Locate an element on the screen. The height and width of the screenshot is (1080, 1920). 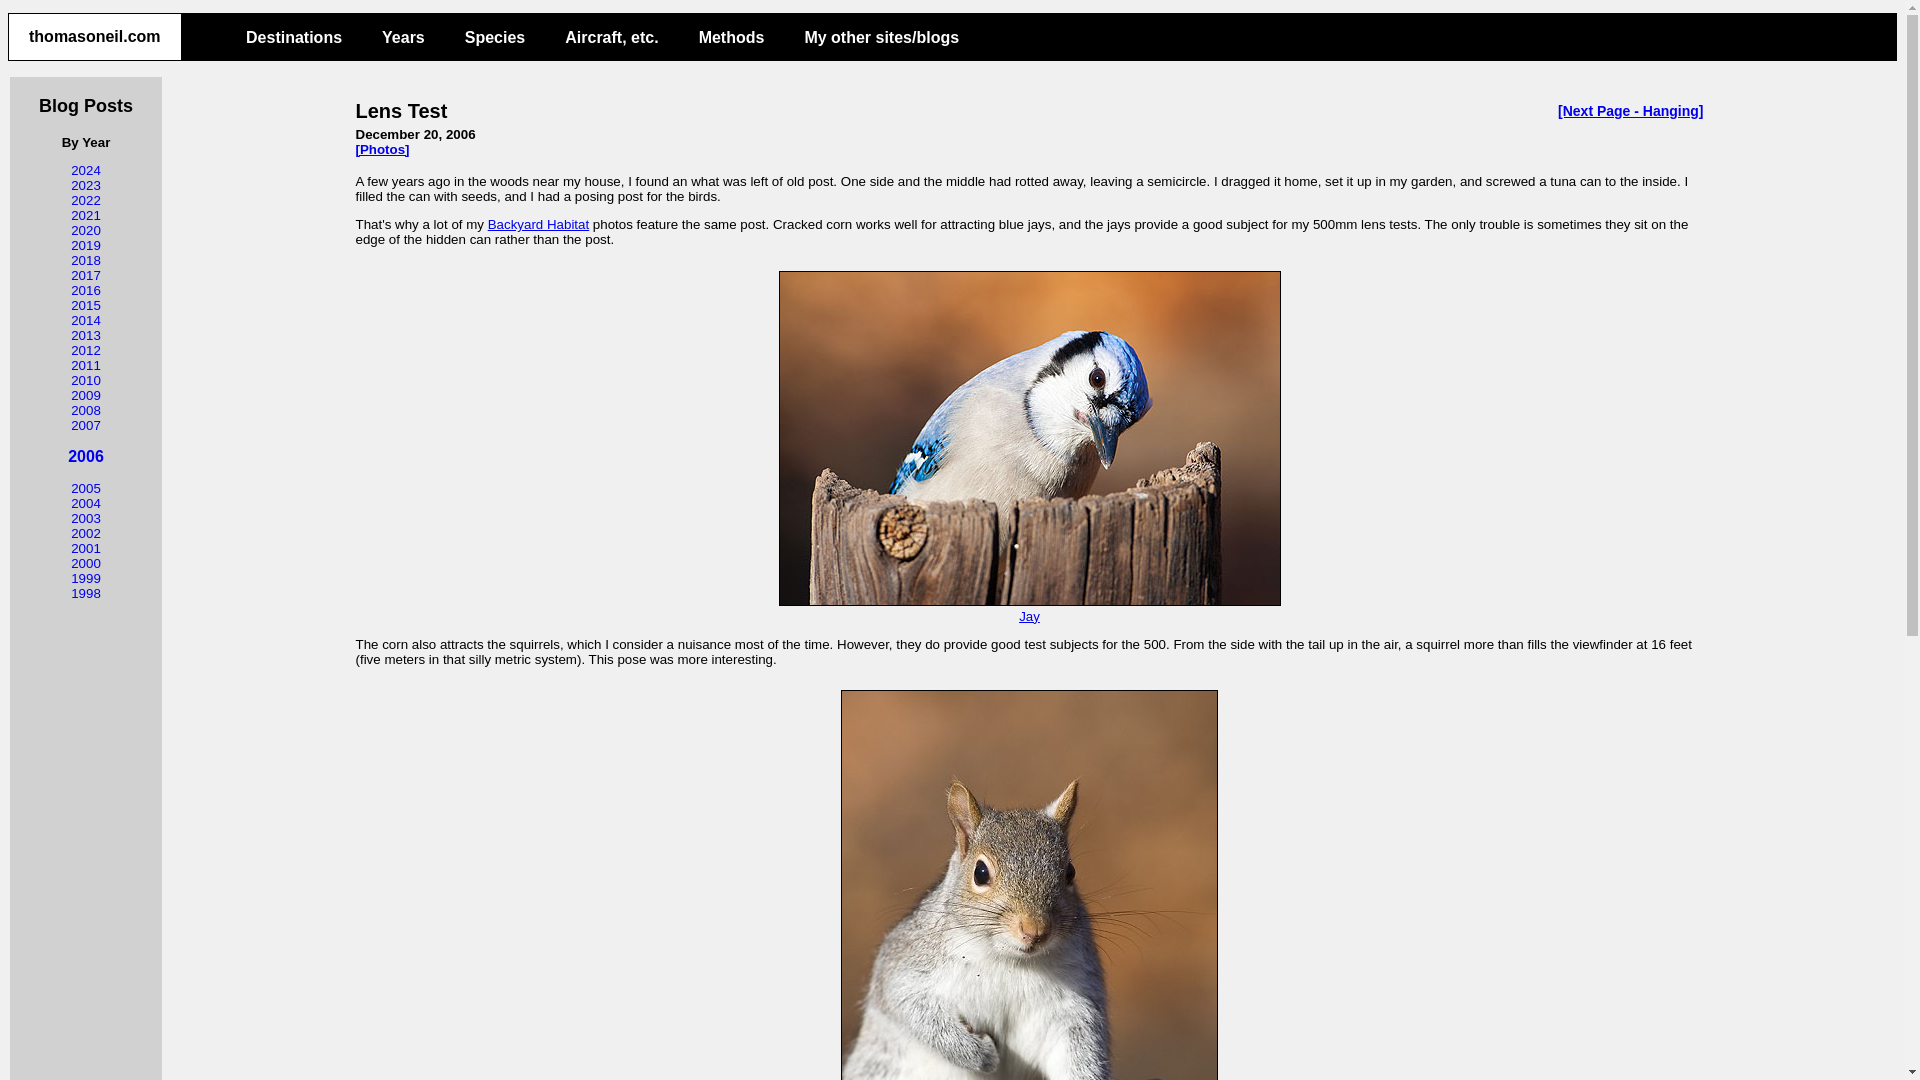
Years is located at coordinates (404, 30).